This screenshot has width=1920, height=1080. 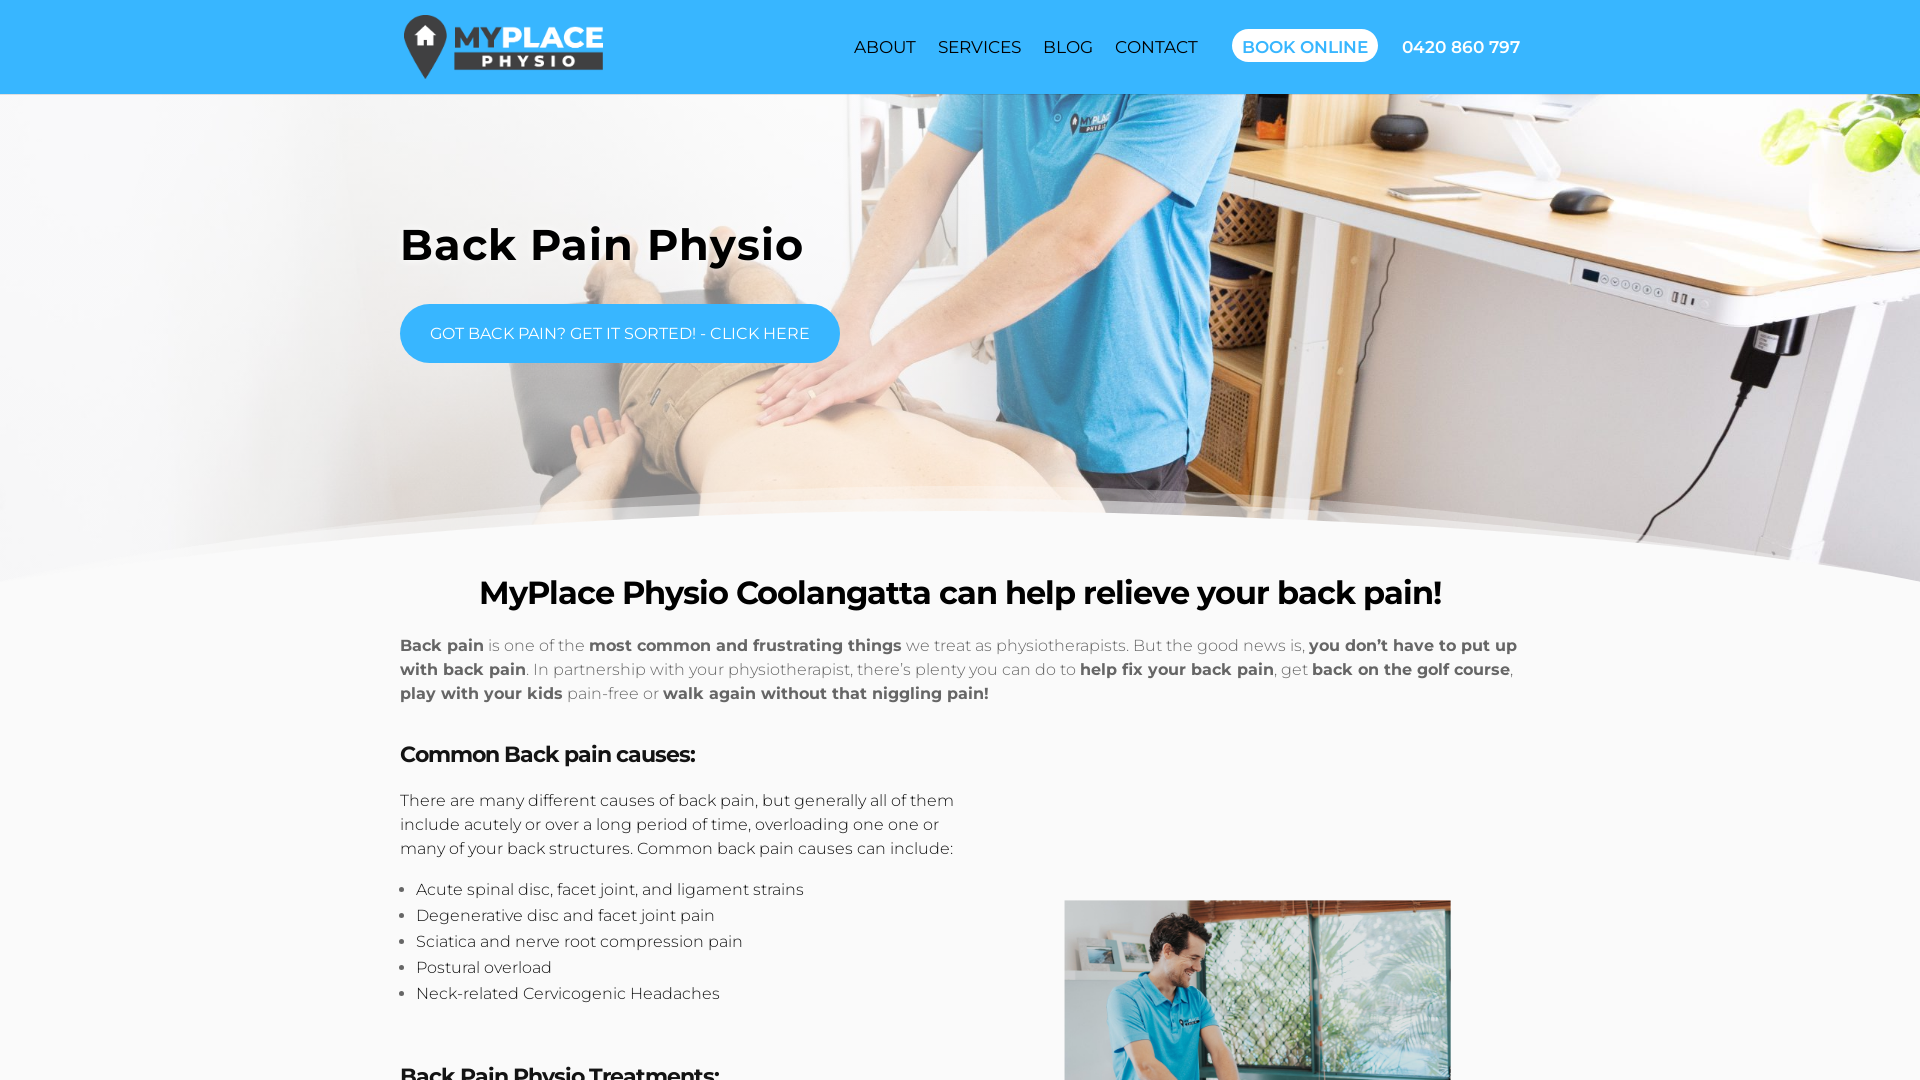 I want to click on ABOUT, so click(x=885, y=47).